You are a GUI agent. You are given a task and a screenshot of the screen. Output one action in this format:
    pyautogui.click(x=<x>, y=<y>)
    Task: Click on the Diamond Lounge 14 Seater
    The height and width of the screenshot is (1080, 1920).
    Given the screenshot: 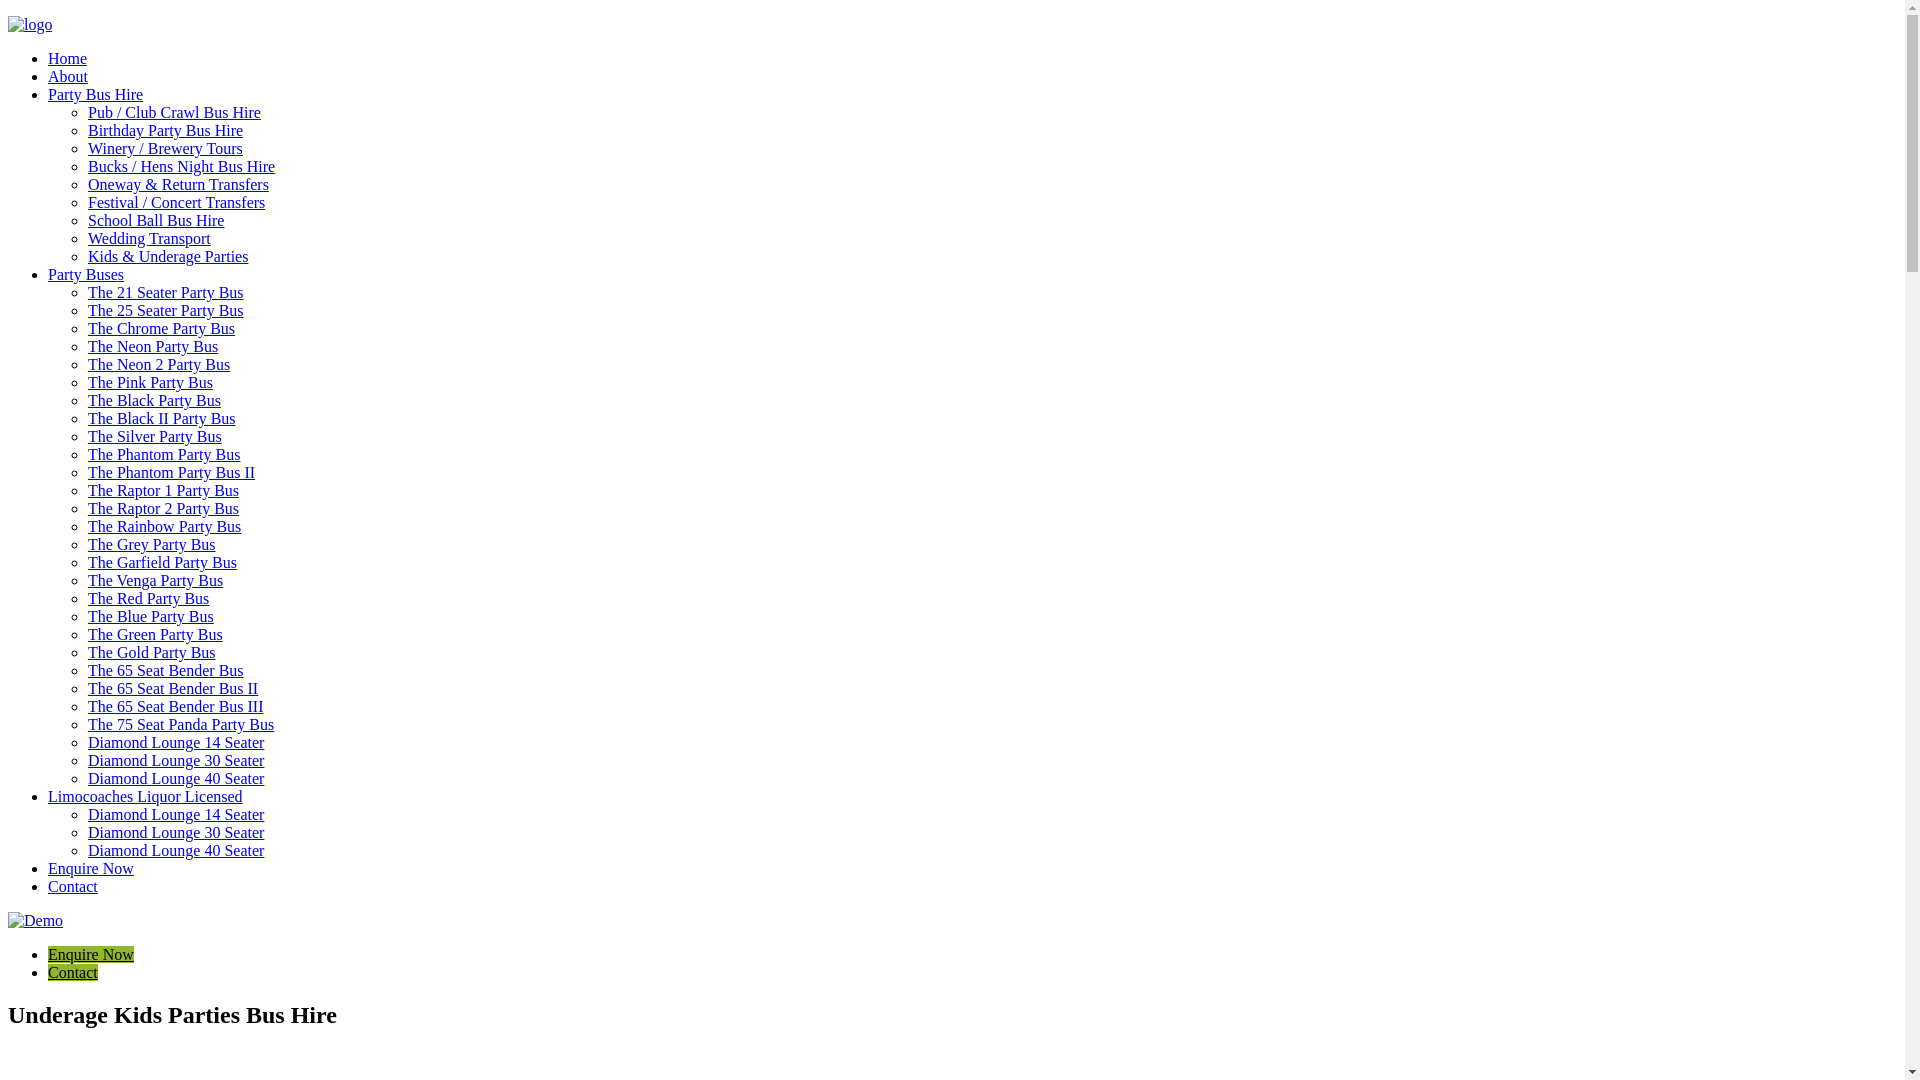 What is the action you would take?
    pyautogui.click(x=176, y=814)
    